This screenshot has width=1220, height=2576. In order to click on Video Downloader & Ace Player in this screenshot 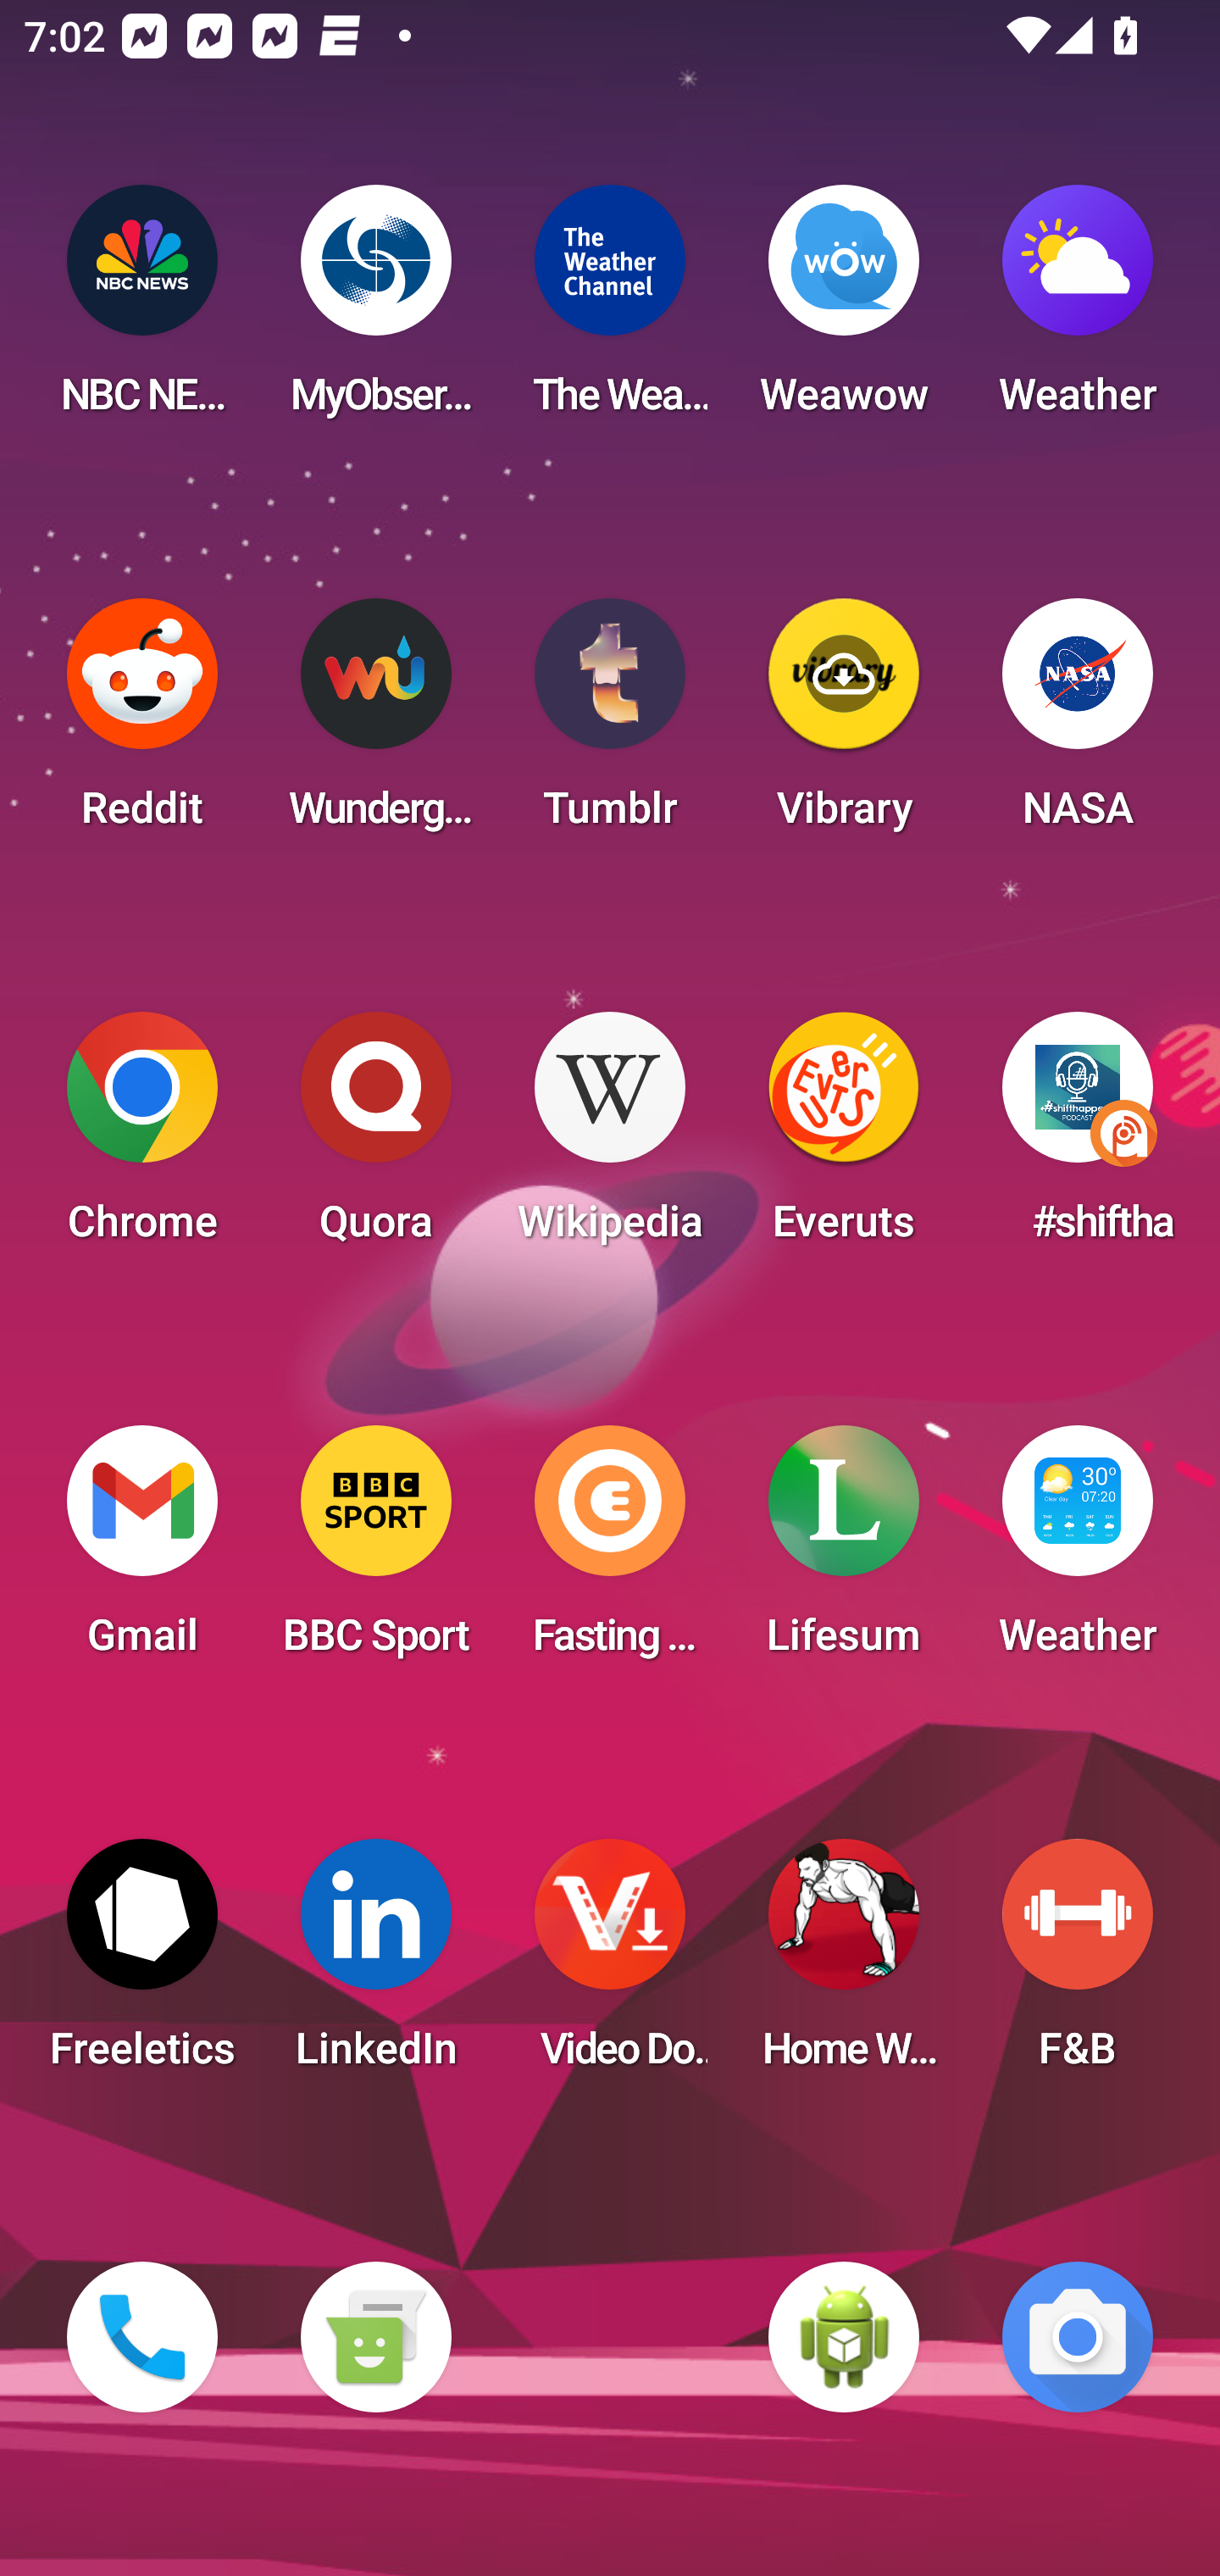, I will do `click(610, 1964)`.